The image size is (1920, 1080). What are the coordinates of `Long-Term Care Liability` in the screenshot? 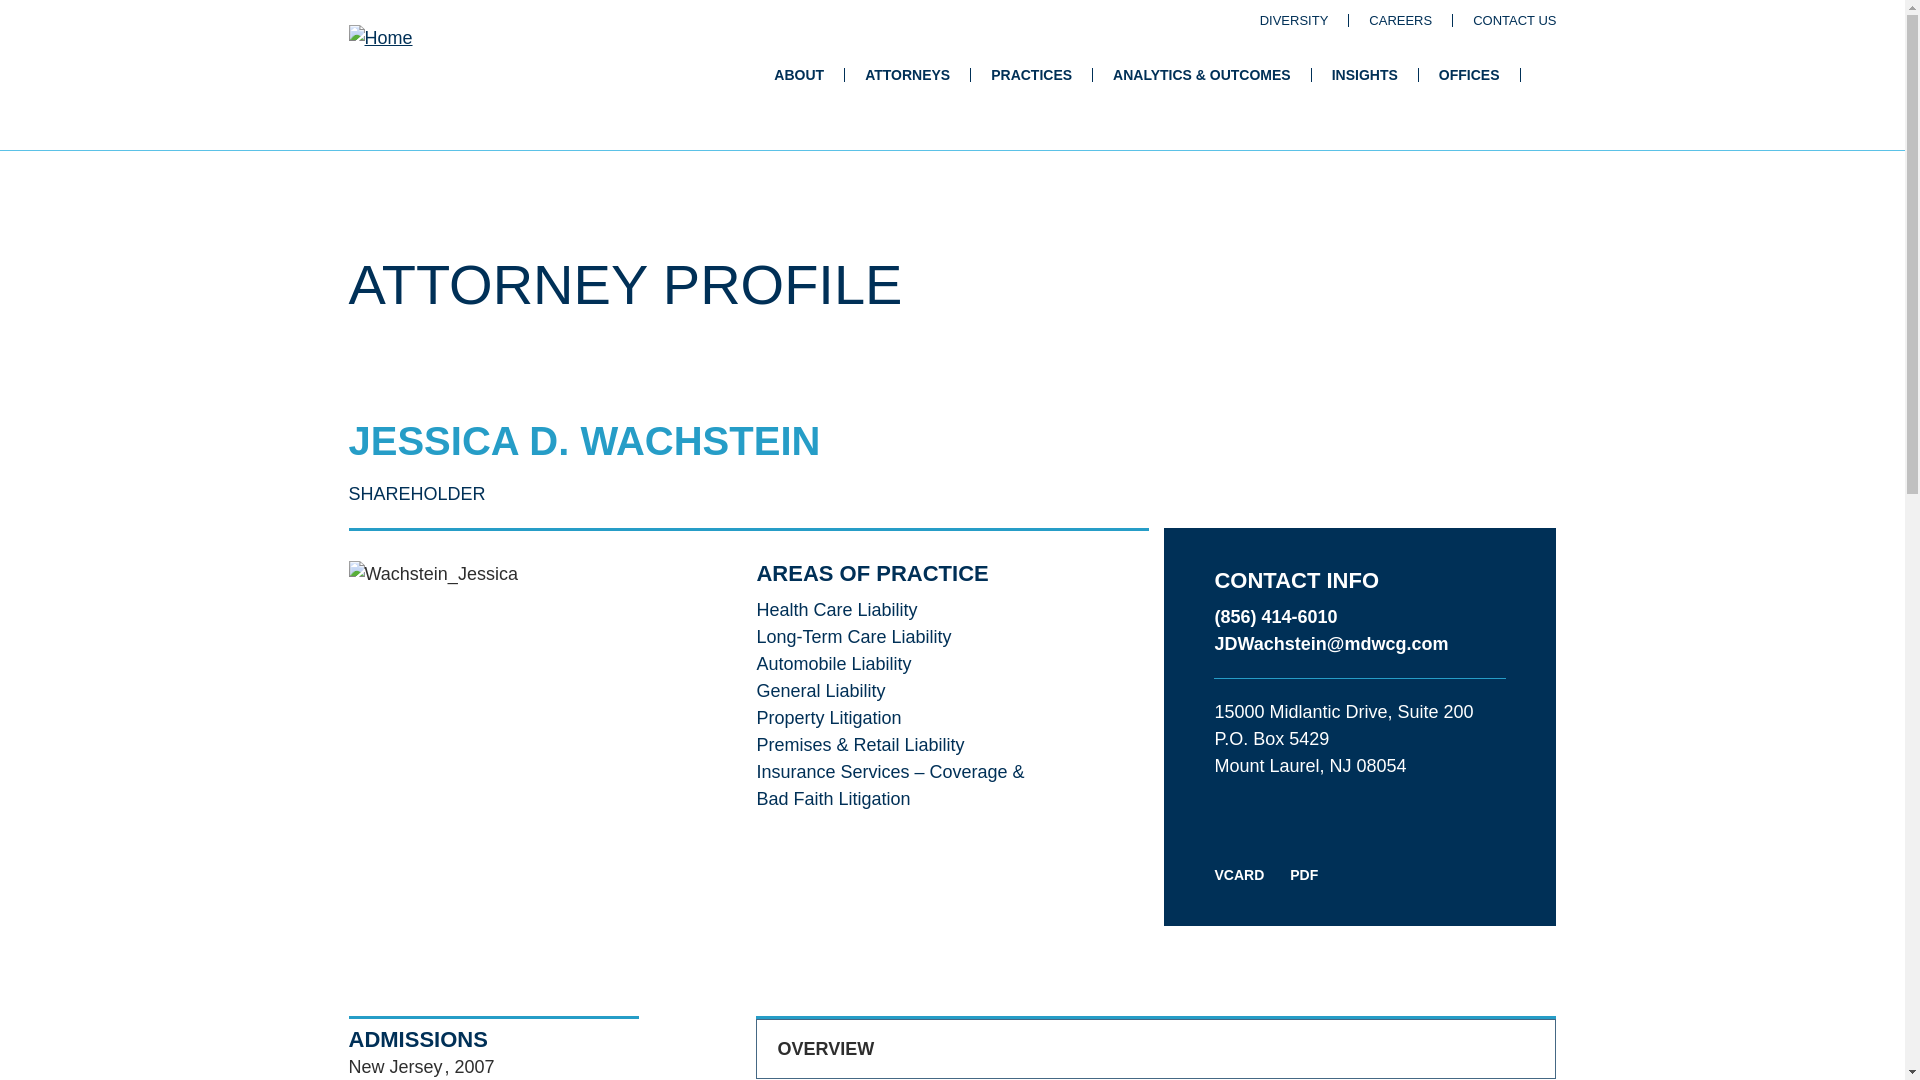 It's located at (853, 636).